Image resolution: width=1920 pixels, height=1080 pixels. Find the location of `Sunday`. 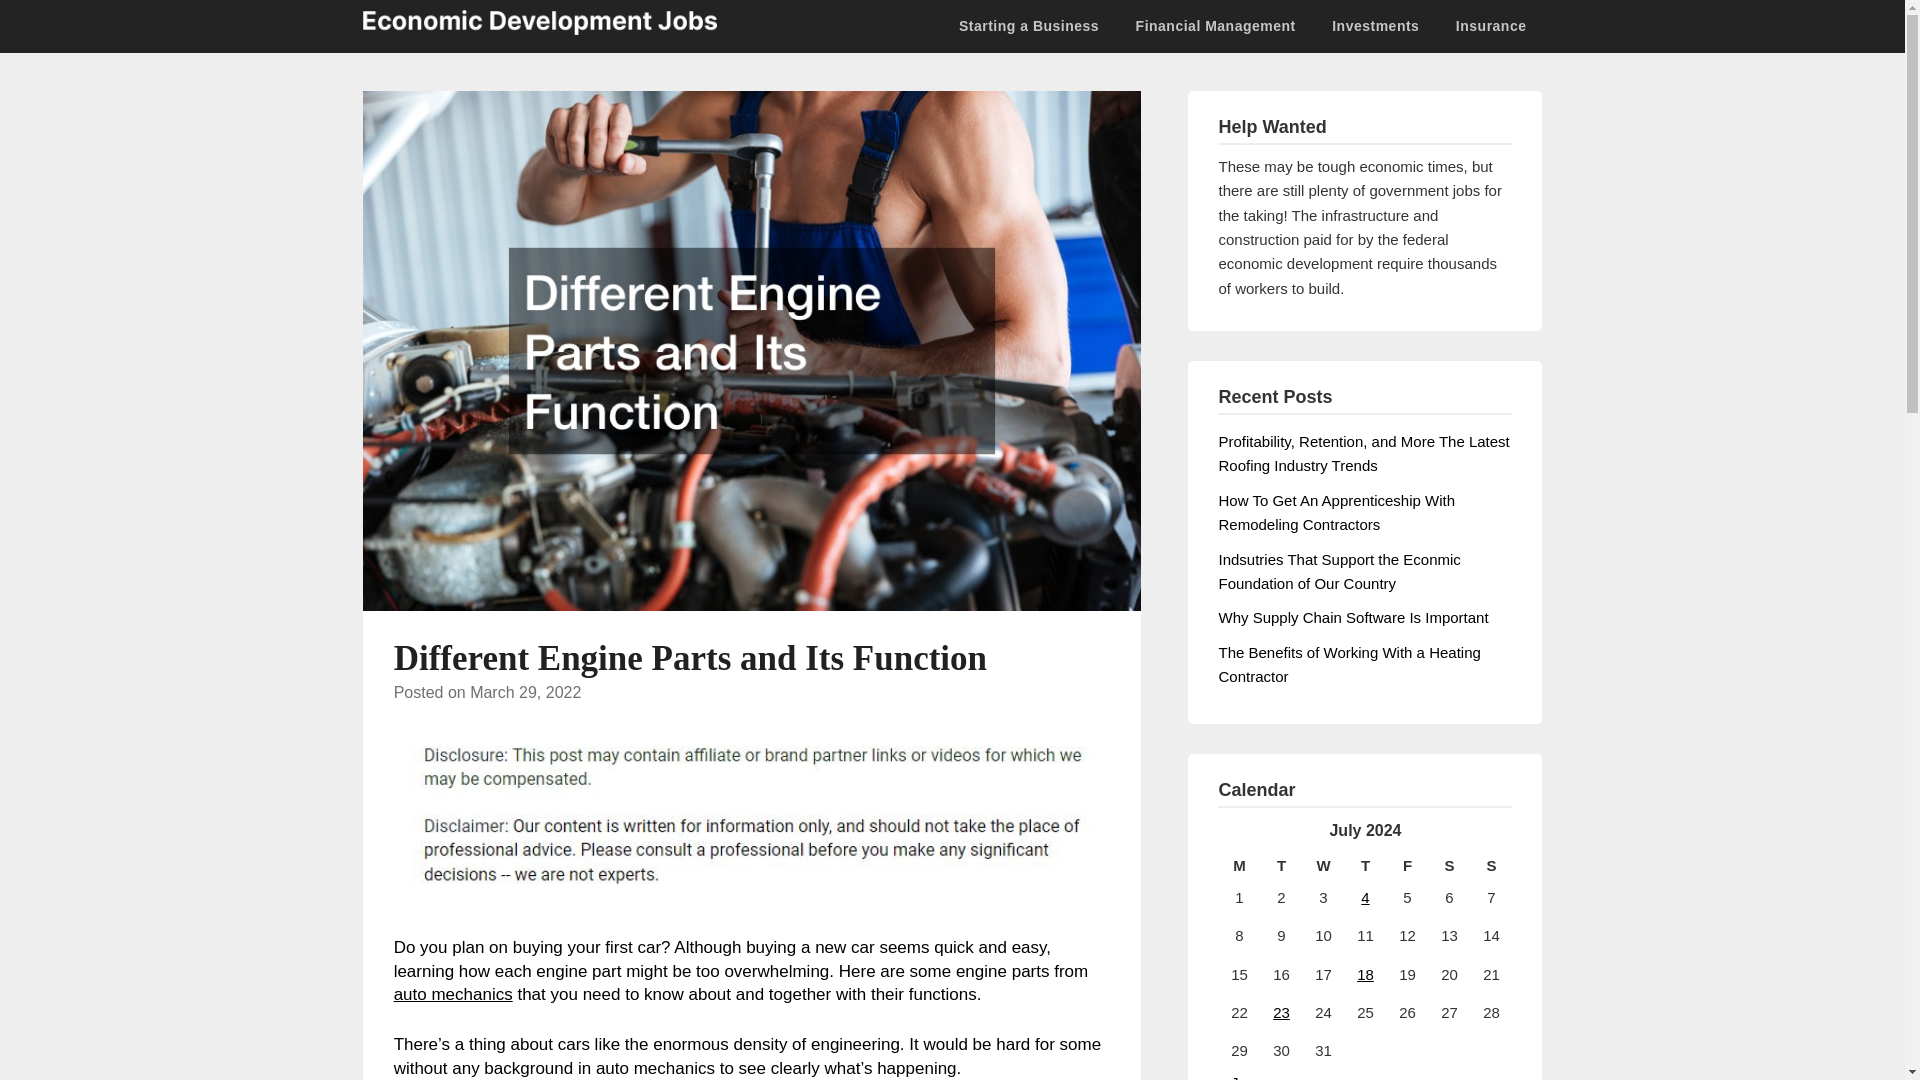

Sunday is located at coordinates (1491, 866).